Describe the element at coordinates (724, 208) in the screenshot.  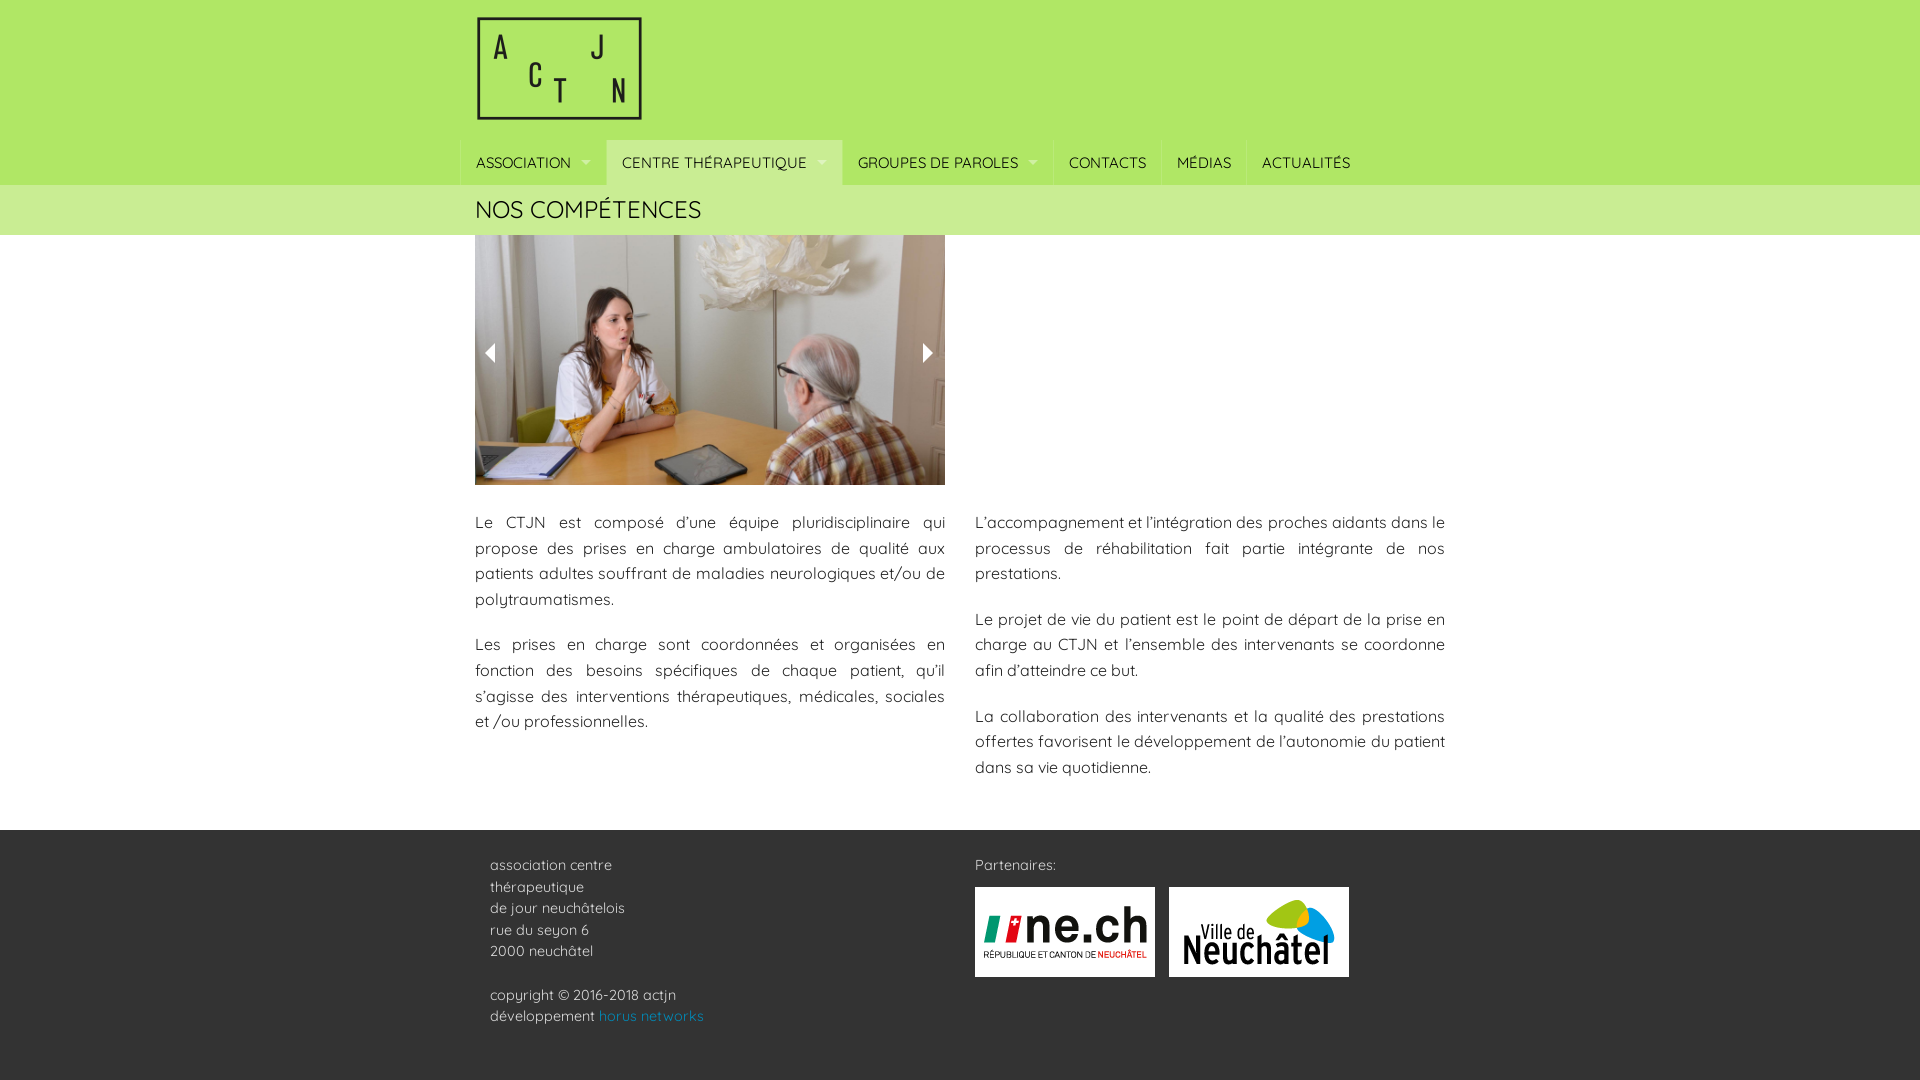
I see `MISSION ET OBJECTIFS` at that location.